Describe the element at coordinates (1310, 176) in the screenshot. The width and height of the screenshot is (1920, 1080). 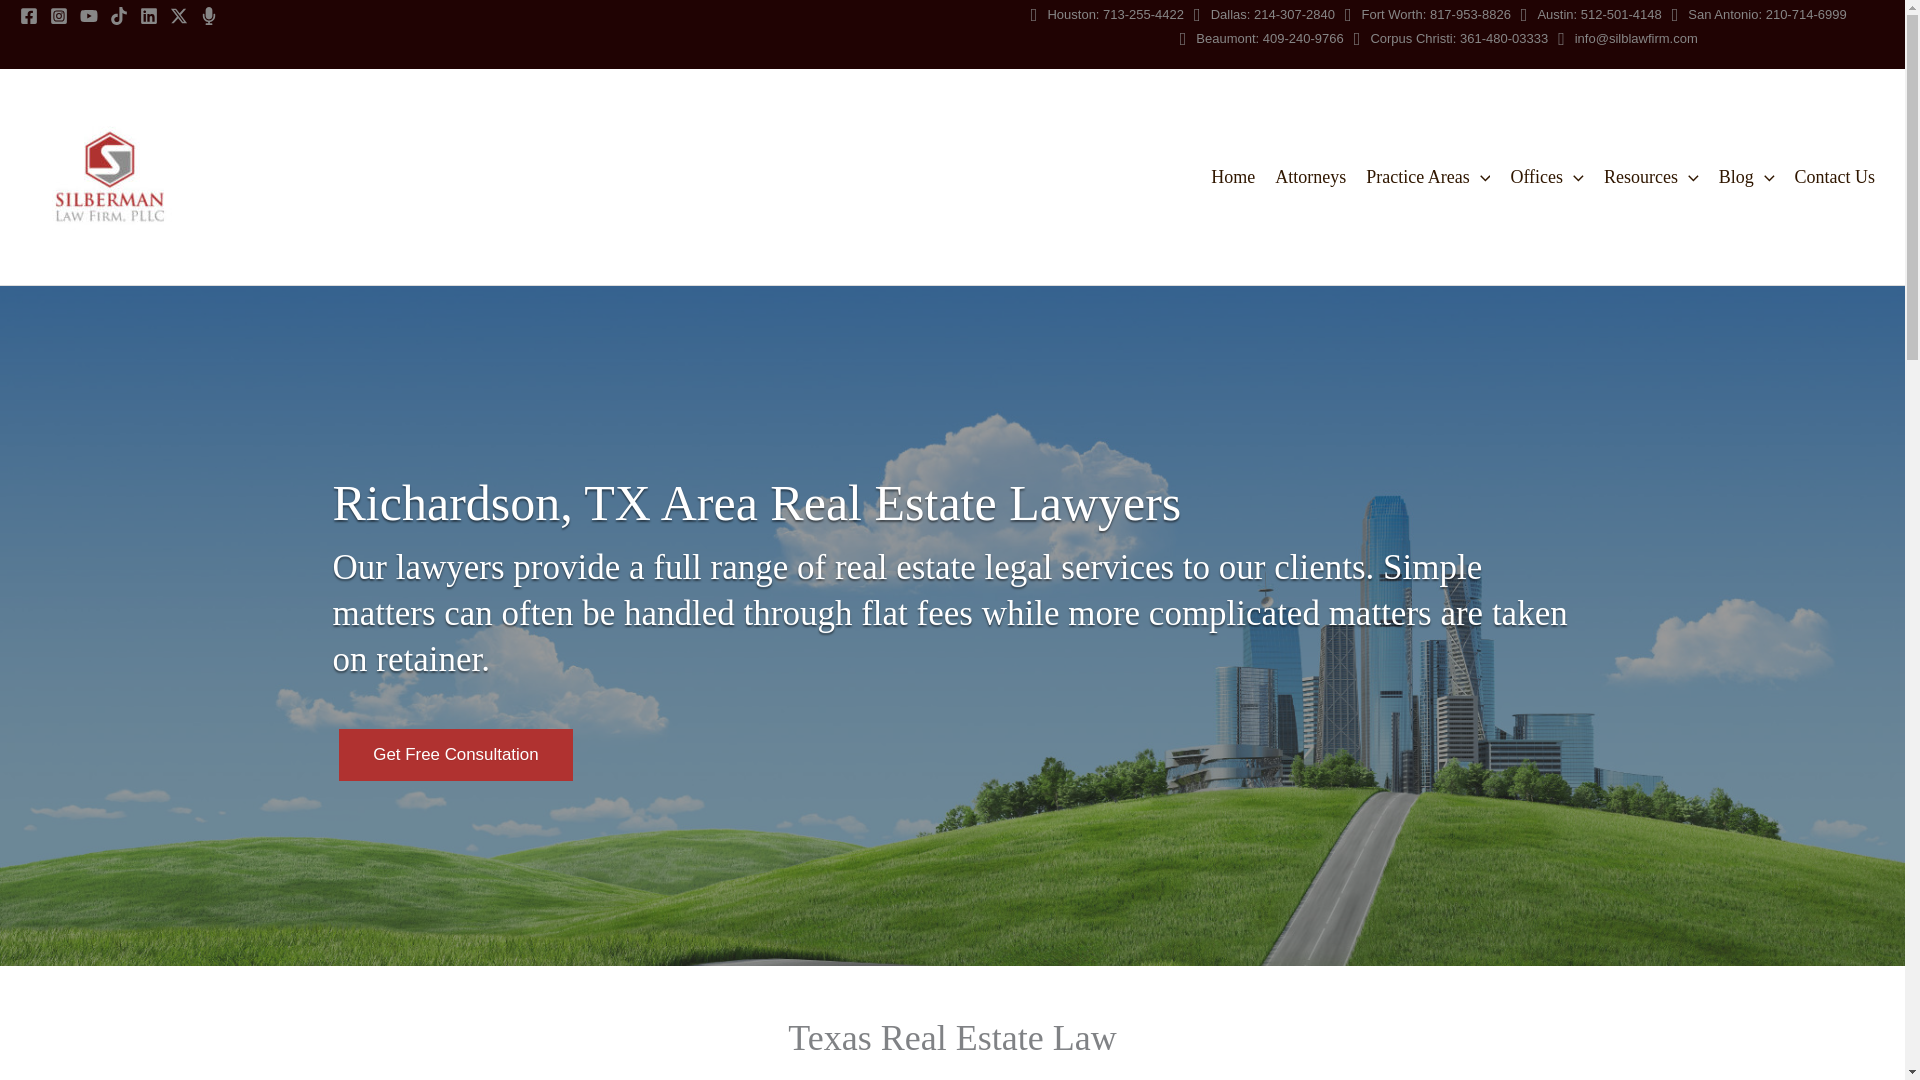
I see `Attorneys` at that location.